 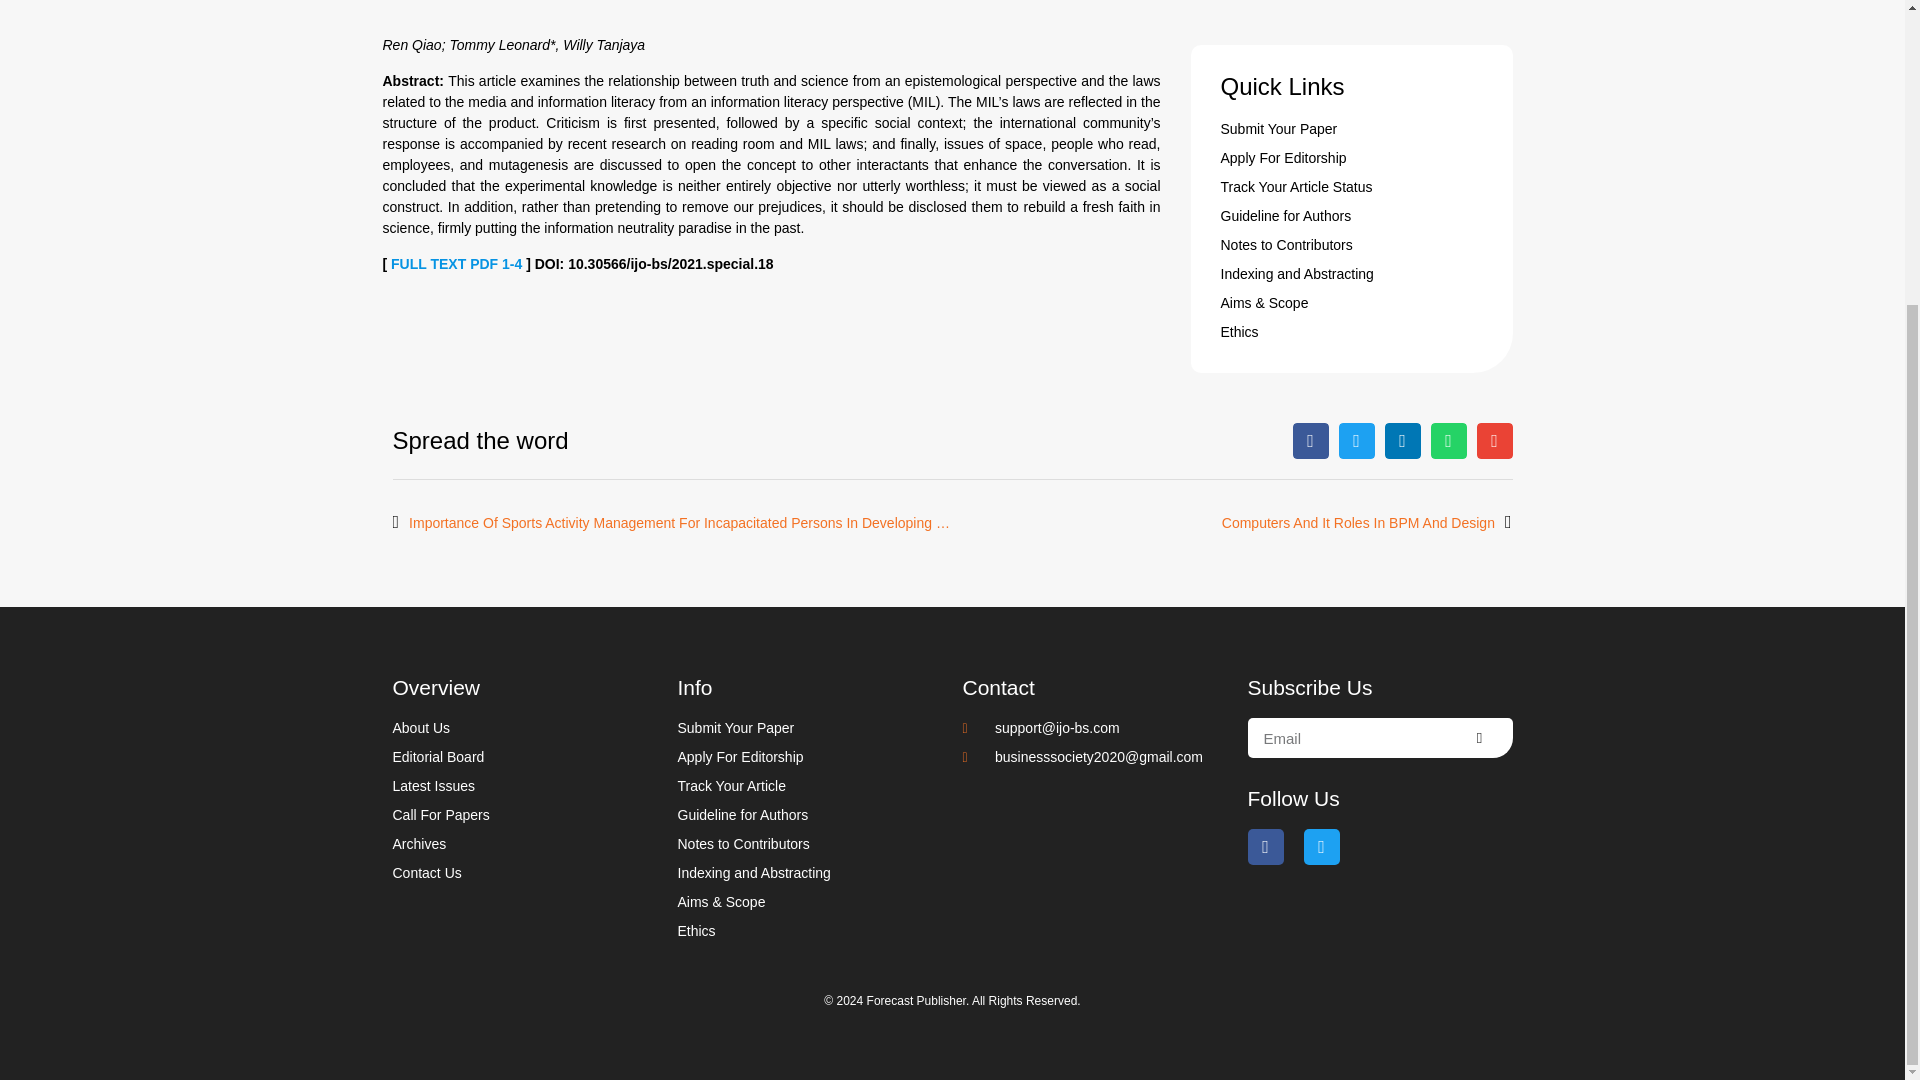 I want to click on Submit Your Paper, so click(x=1350, y=129).